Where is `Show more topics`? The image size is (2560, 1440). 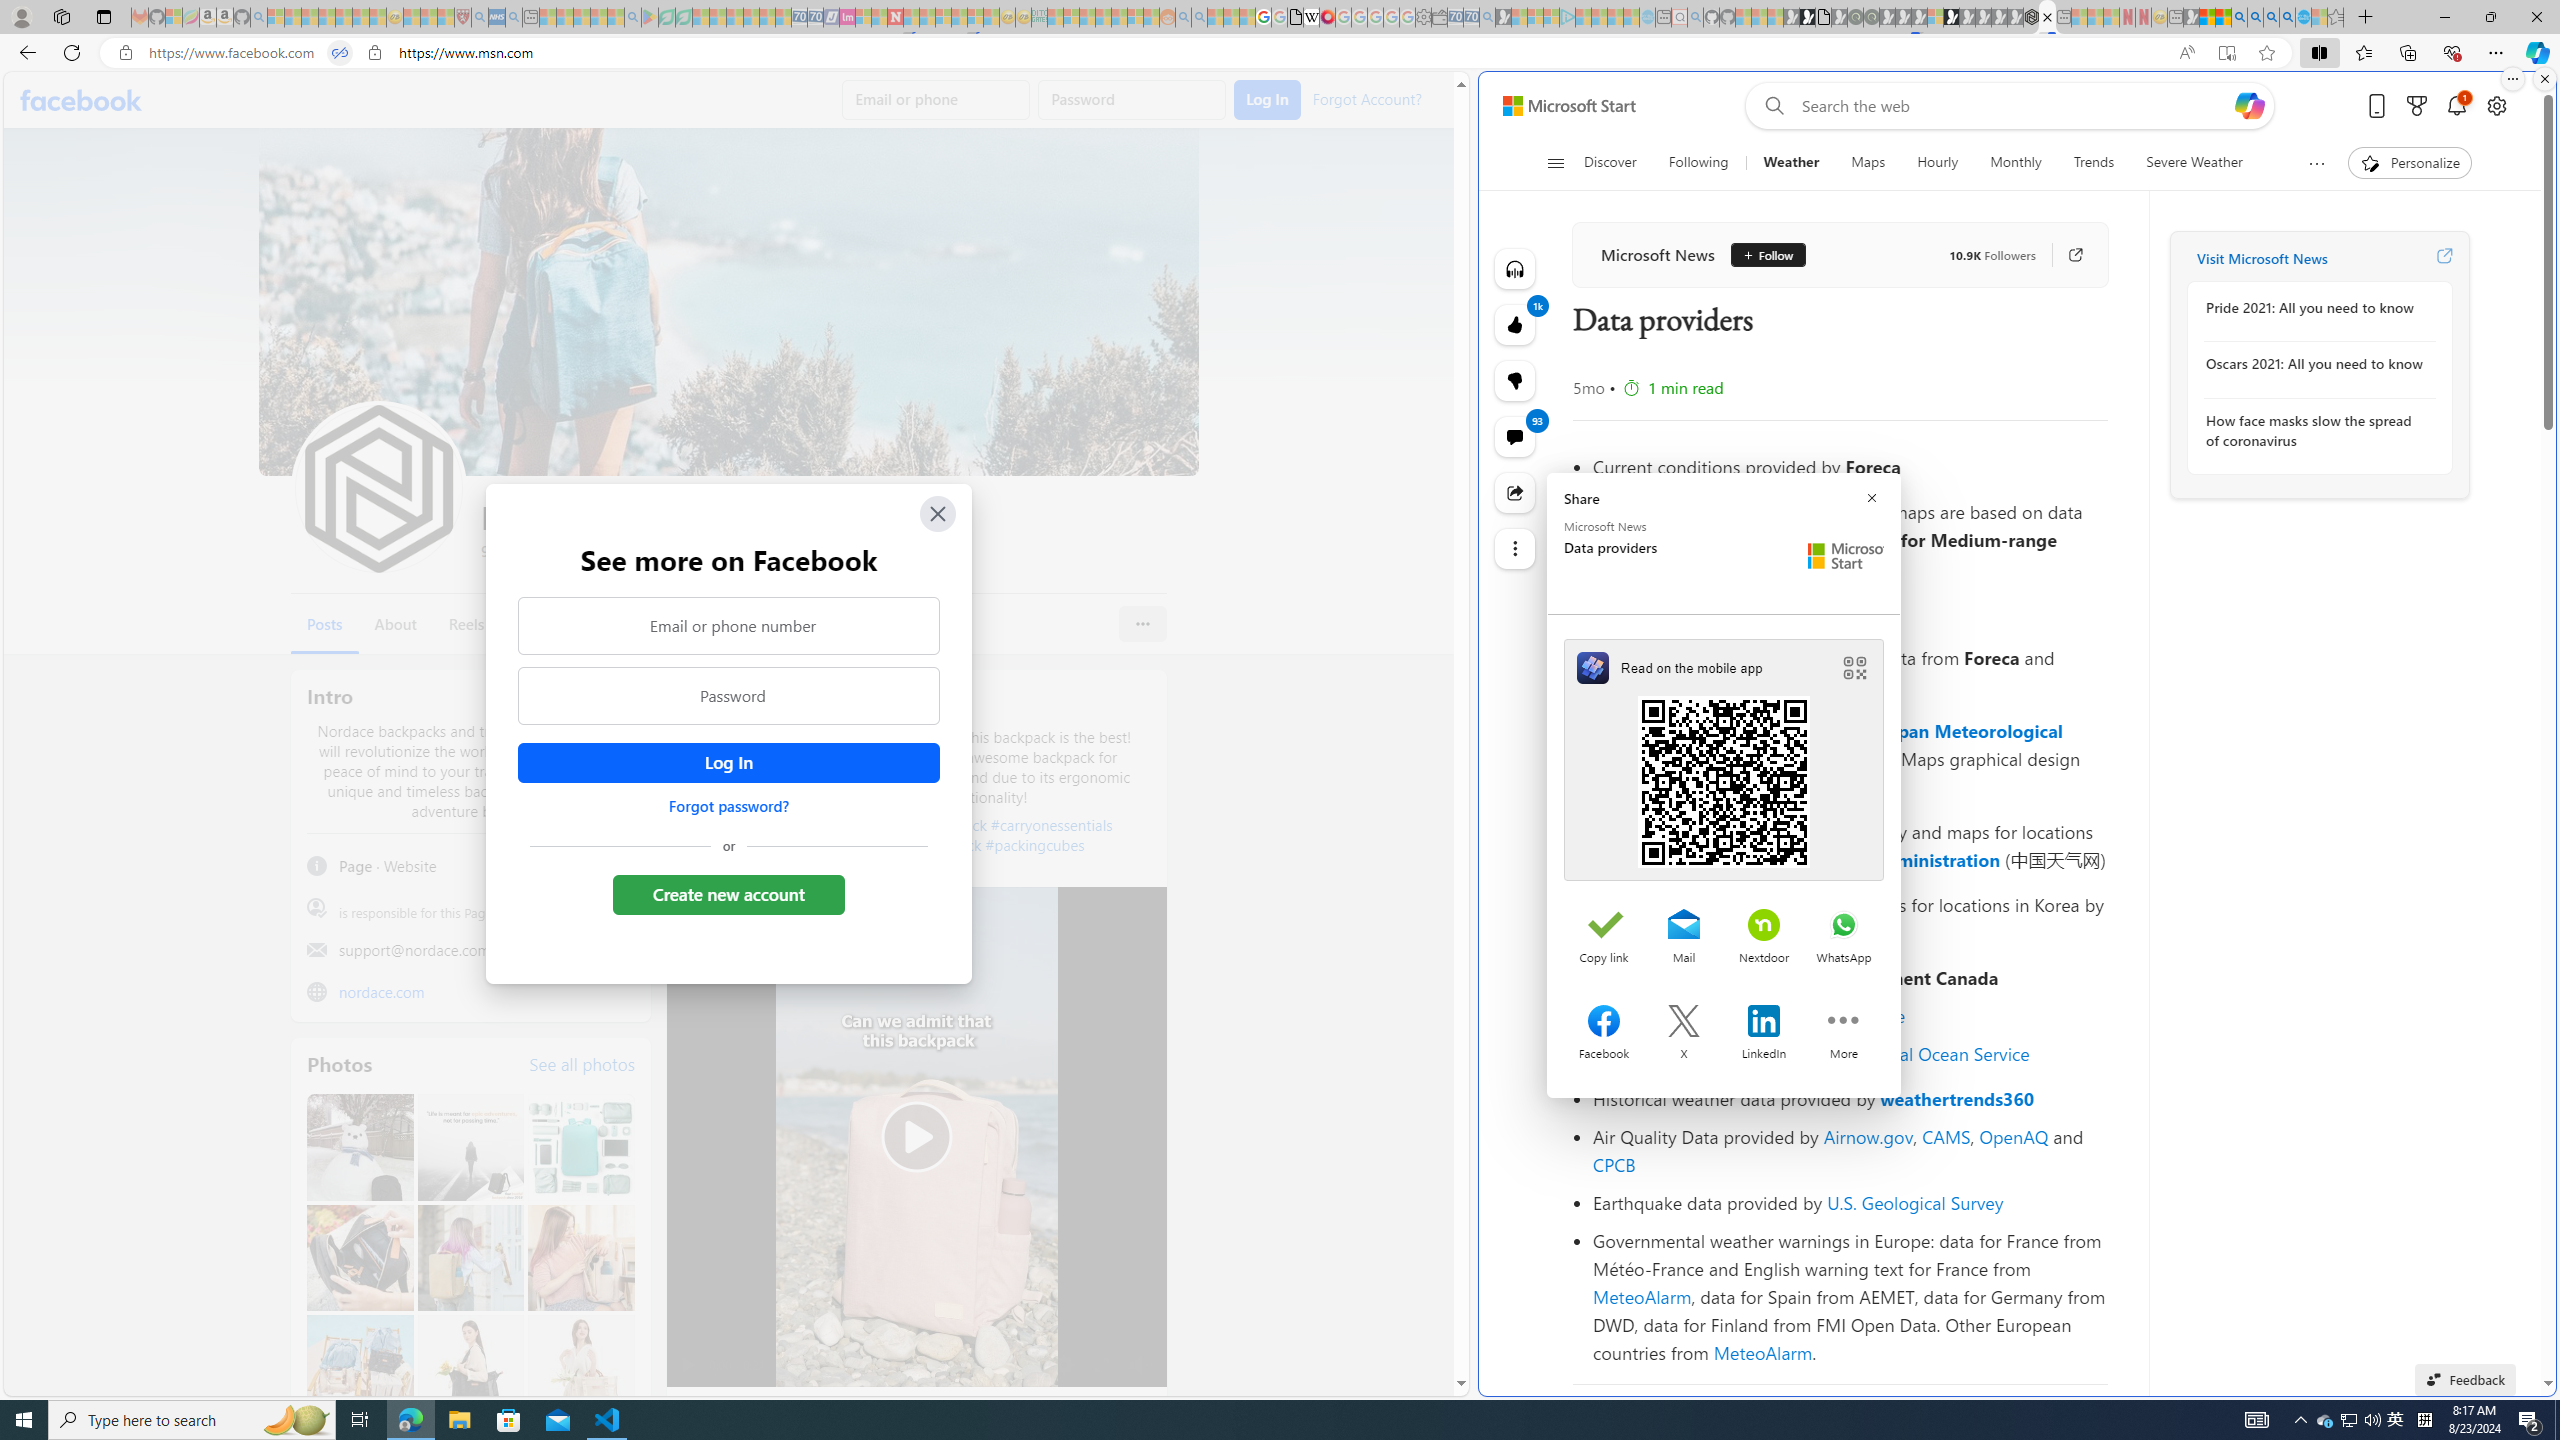 Show more topics is located at coordinates (2315, 163).